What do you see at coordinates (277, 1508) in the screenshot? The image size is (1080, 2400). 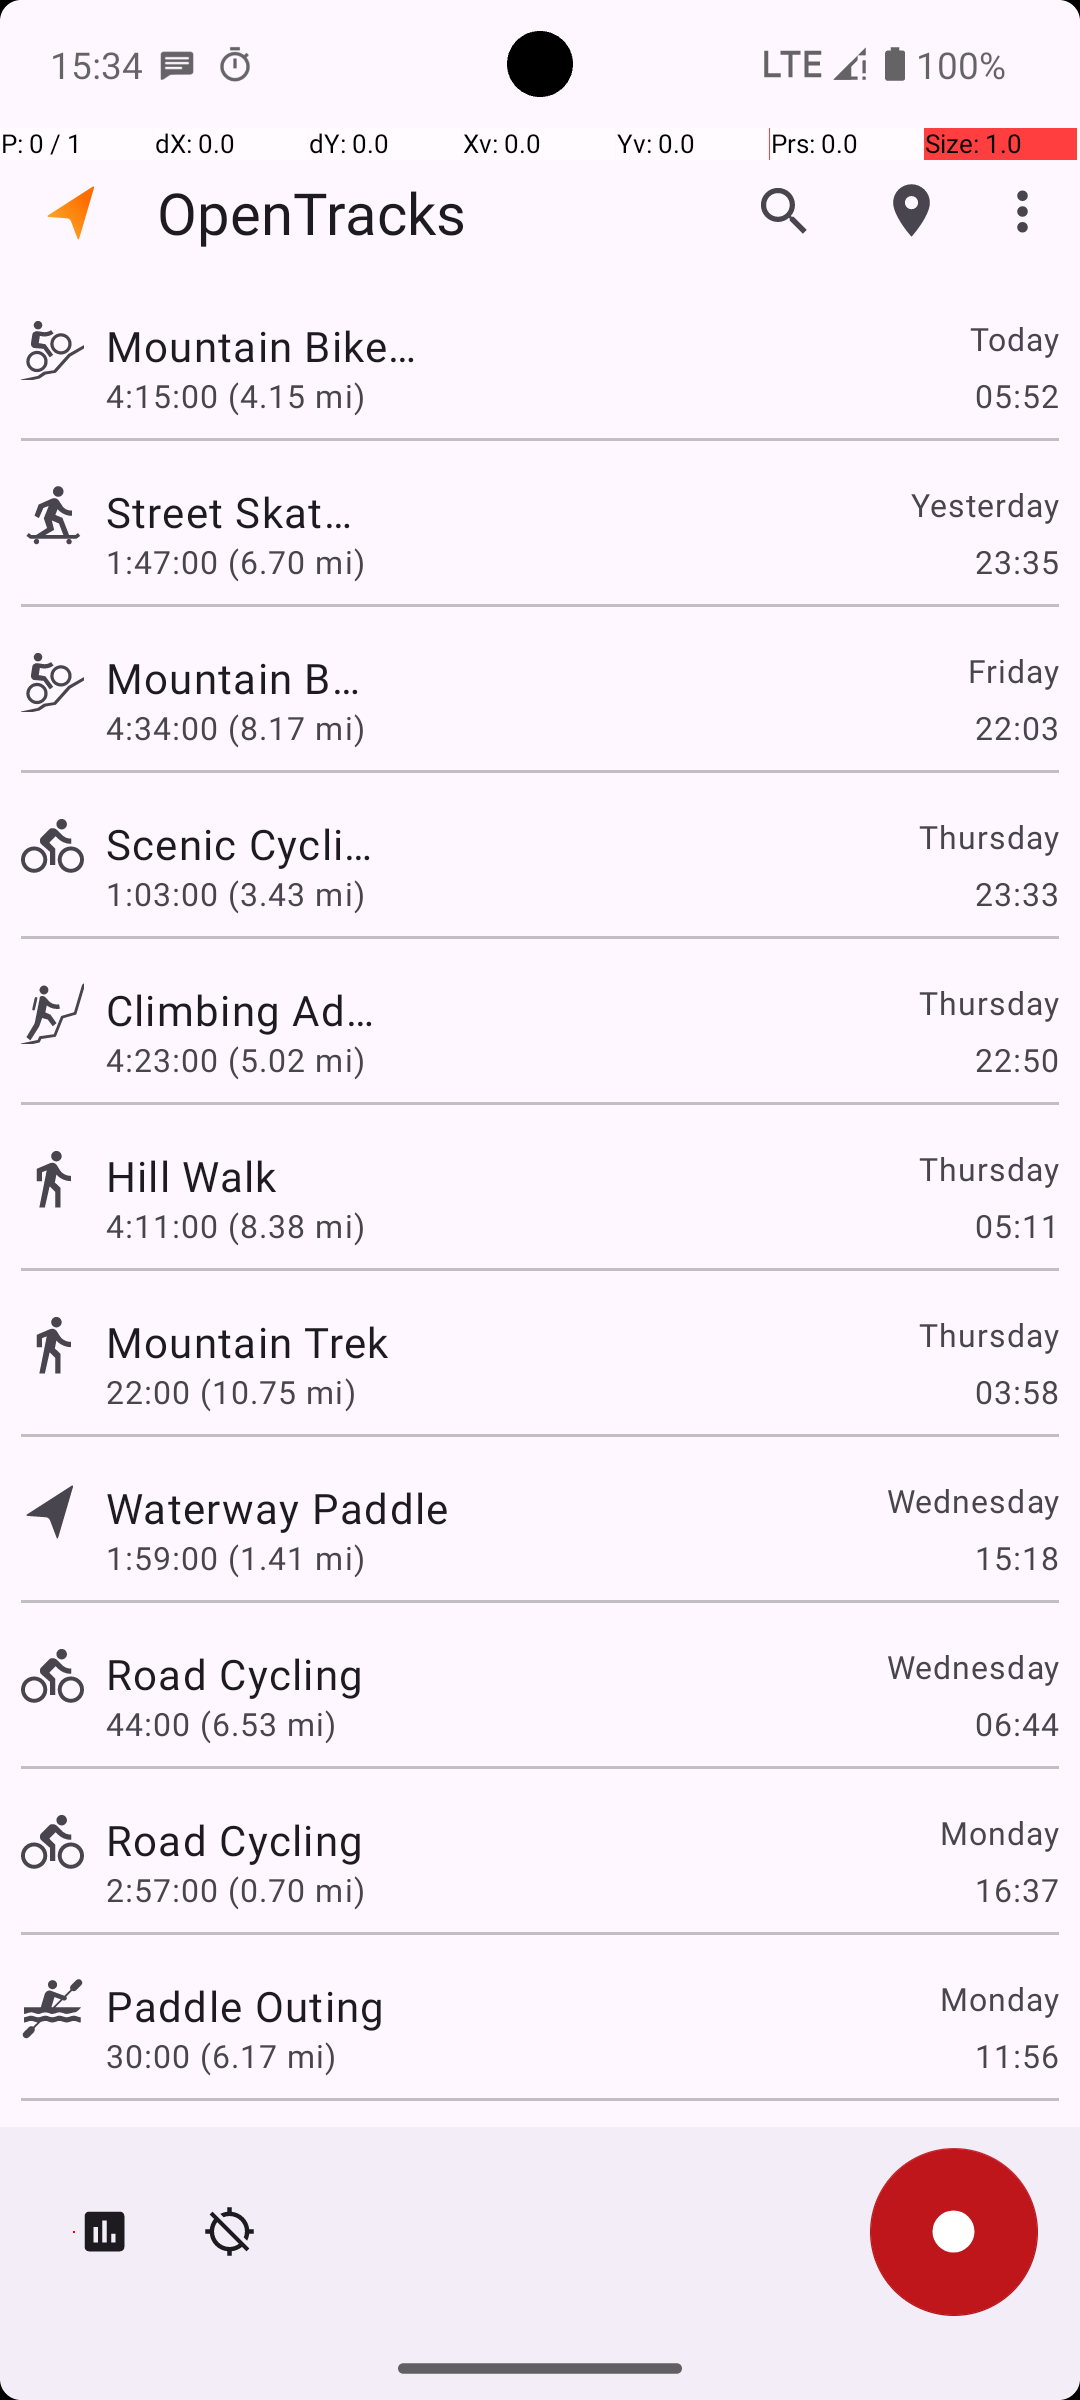 I see `Waterway Paddle` at bounding box center [277, 1508].